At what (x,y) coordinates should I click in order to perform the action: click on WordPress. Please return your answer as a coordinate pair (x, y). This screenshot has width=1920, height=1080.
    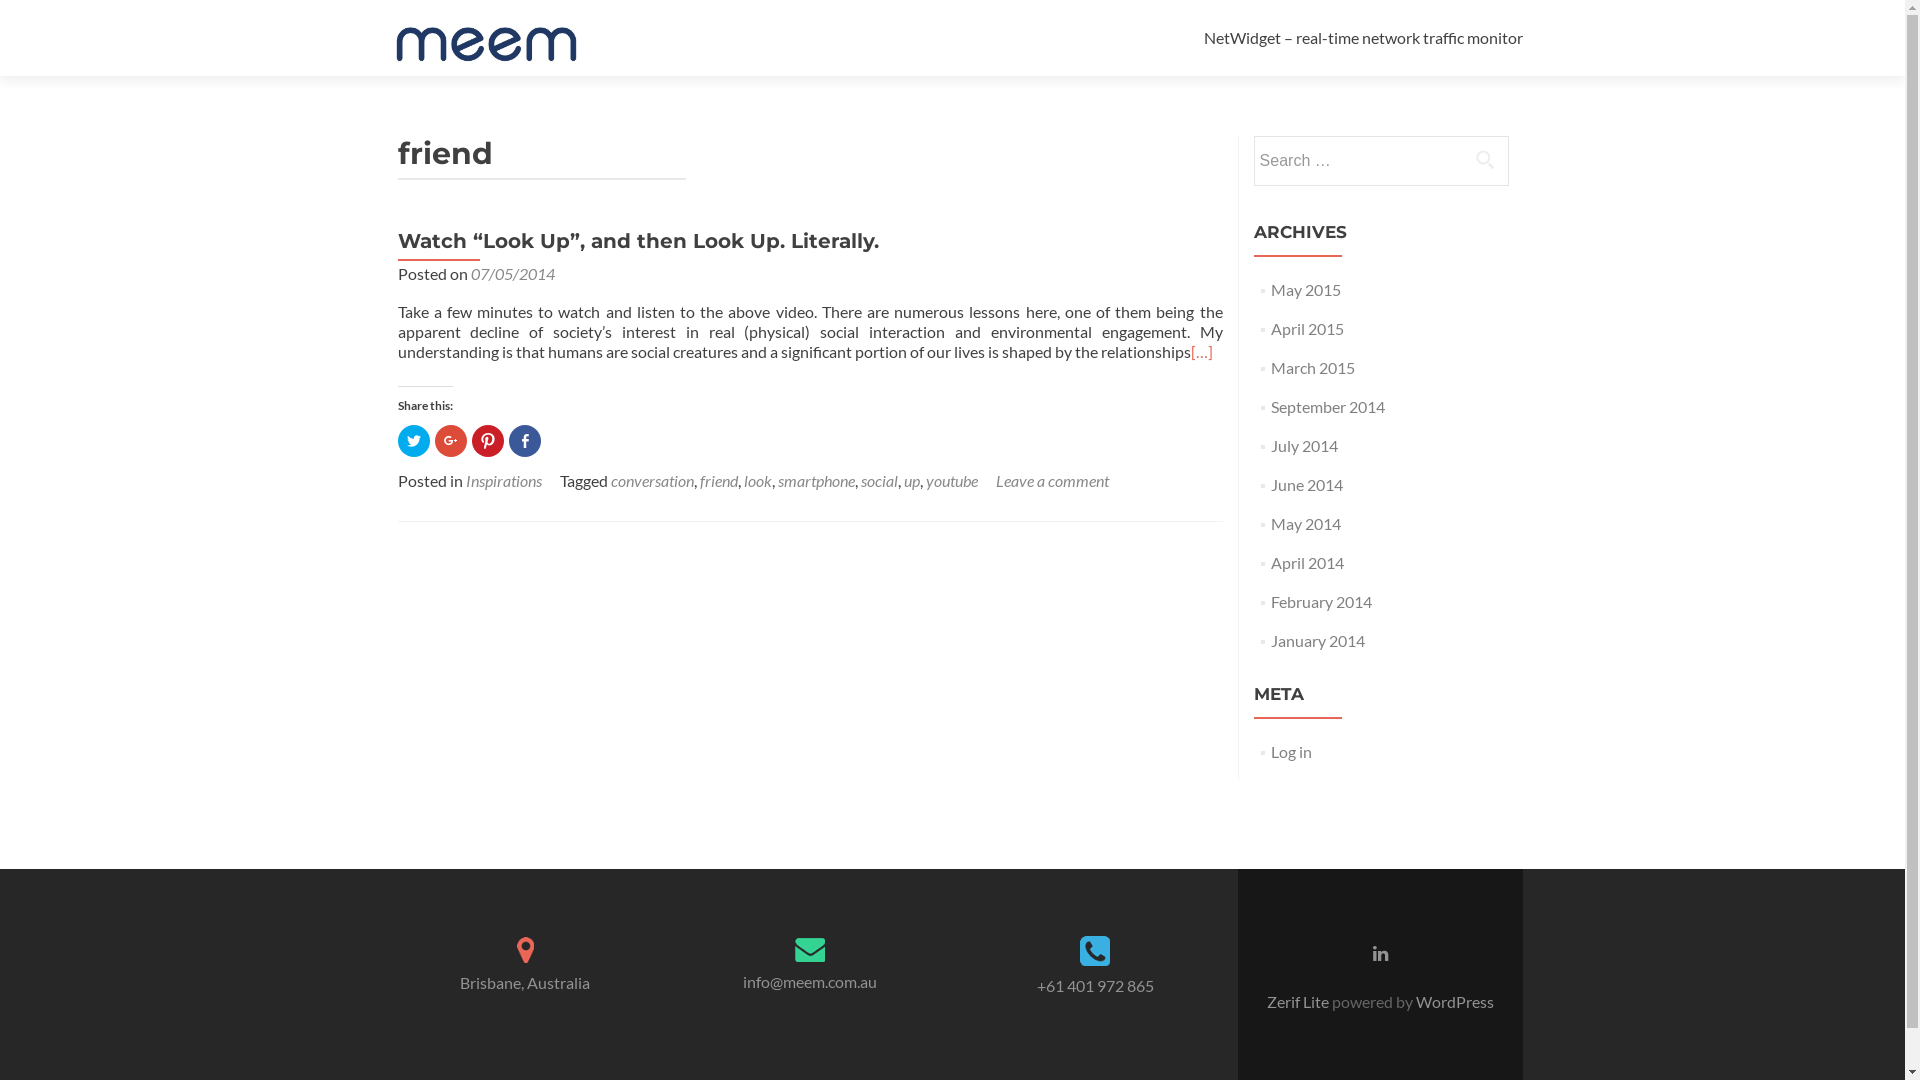
    Looking at the image, I should click on (1452, 1002).